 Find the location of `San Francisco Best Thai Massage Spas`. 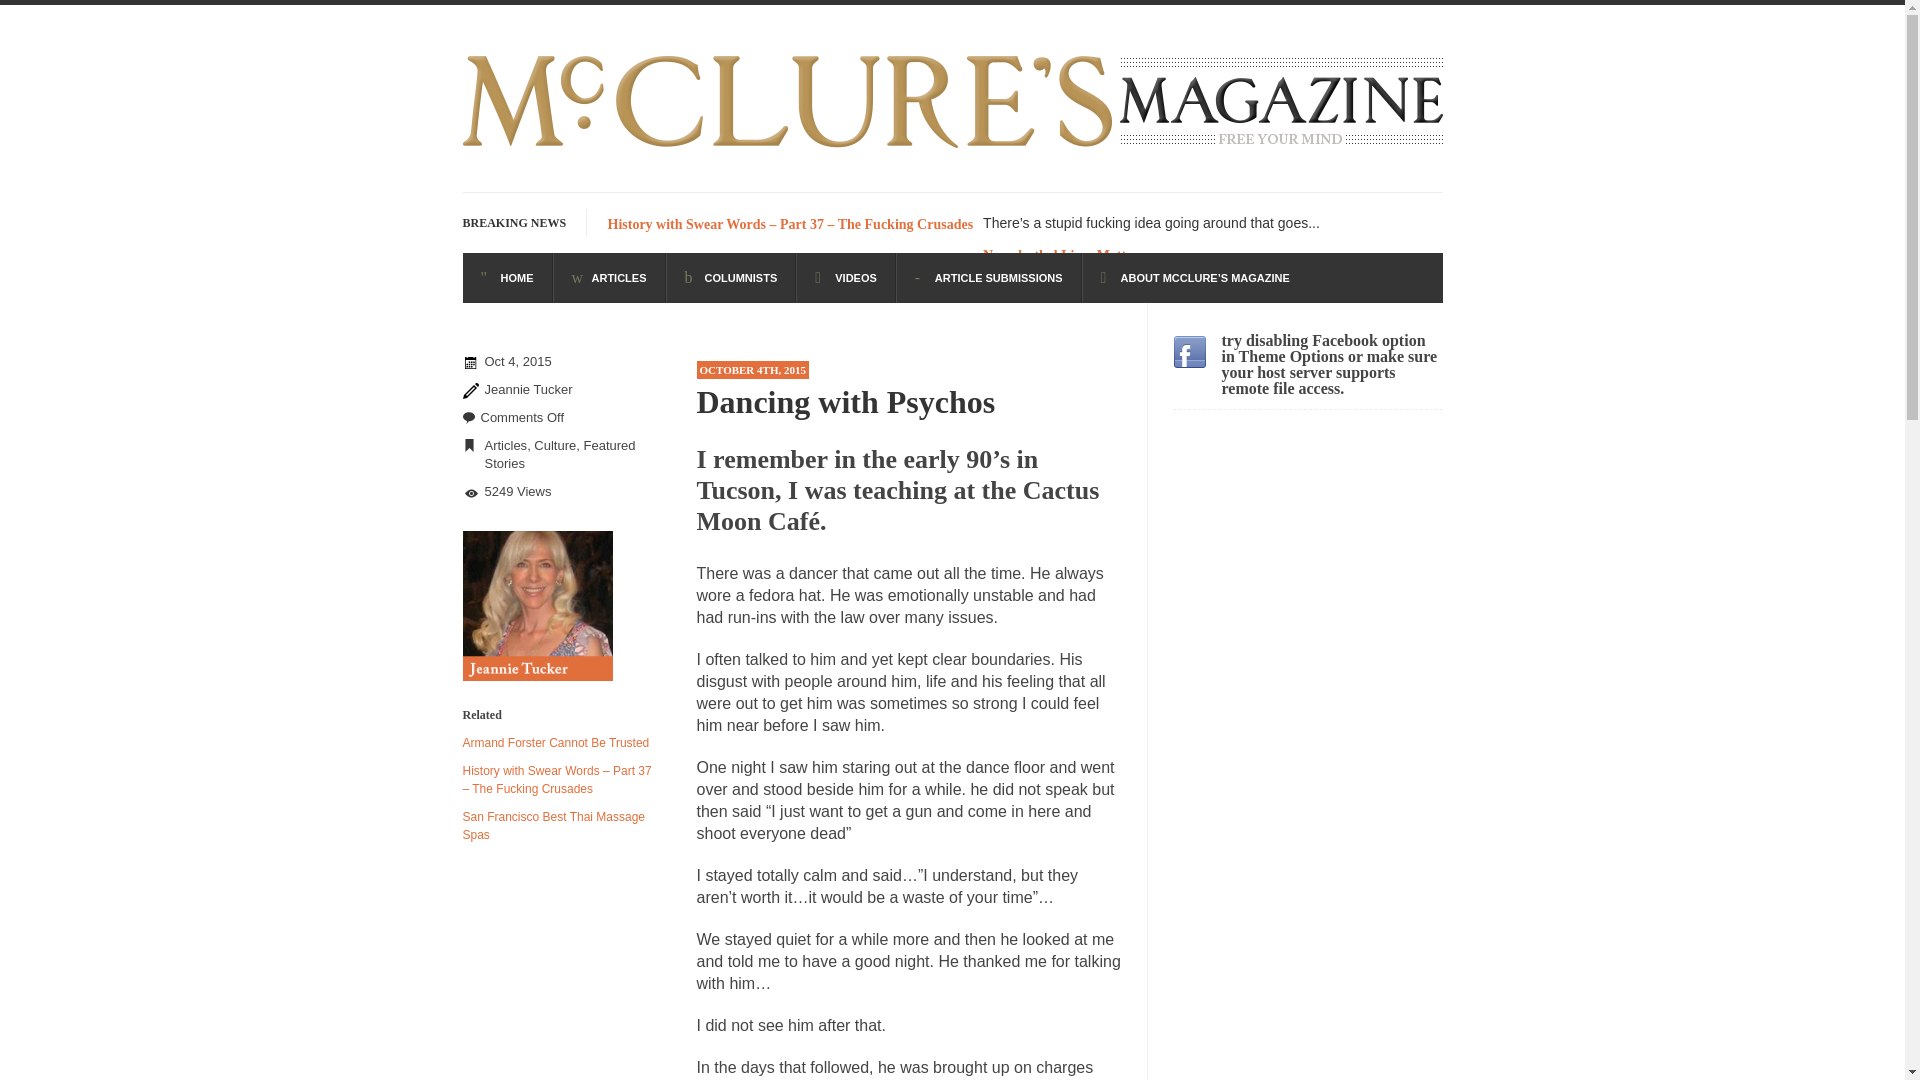

San Francisco Best Thai Massage Spas is located at coordinates (554, 826).